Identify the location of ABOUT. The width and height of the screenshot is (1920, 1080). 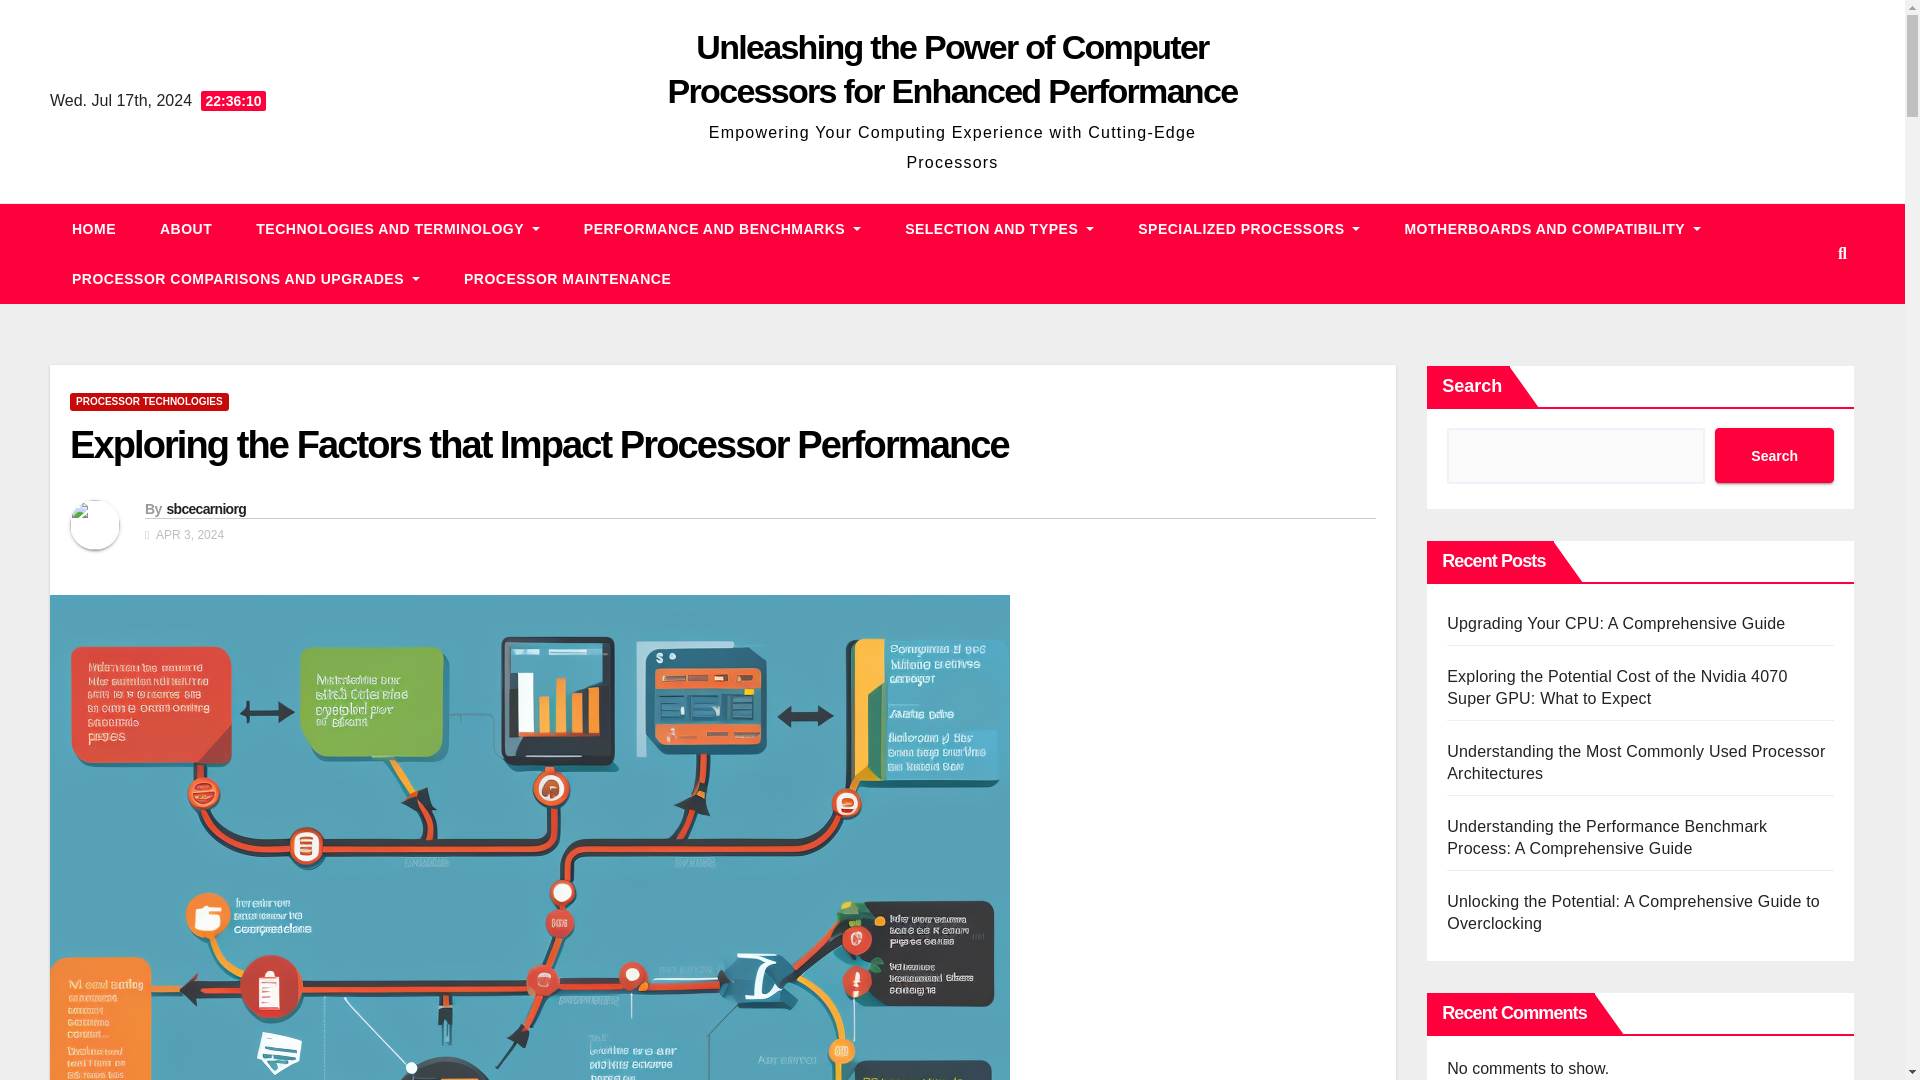
(186, 228).